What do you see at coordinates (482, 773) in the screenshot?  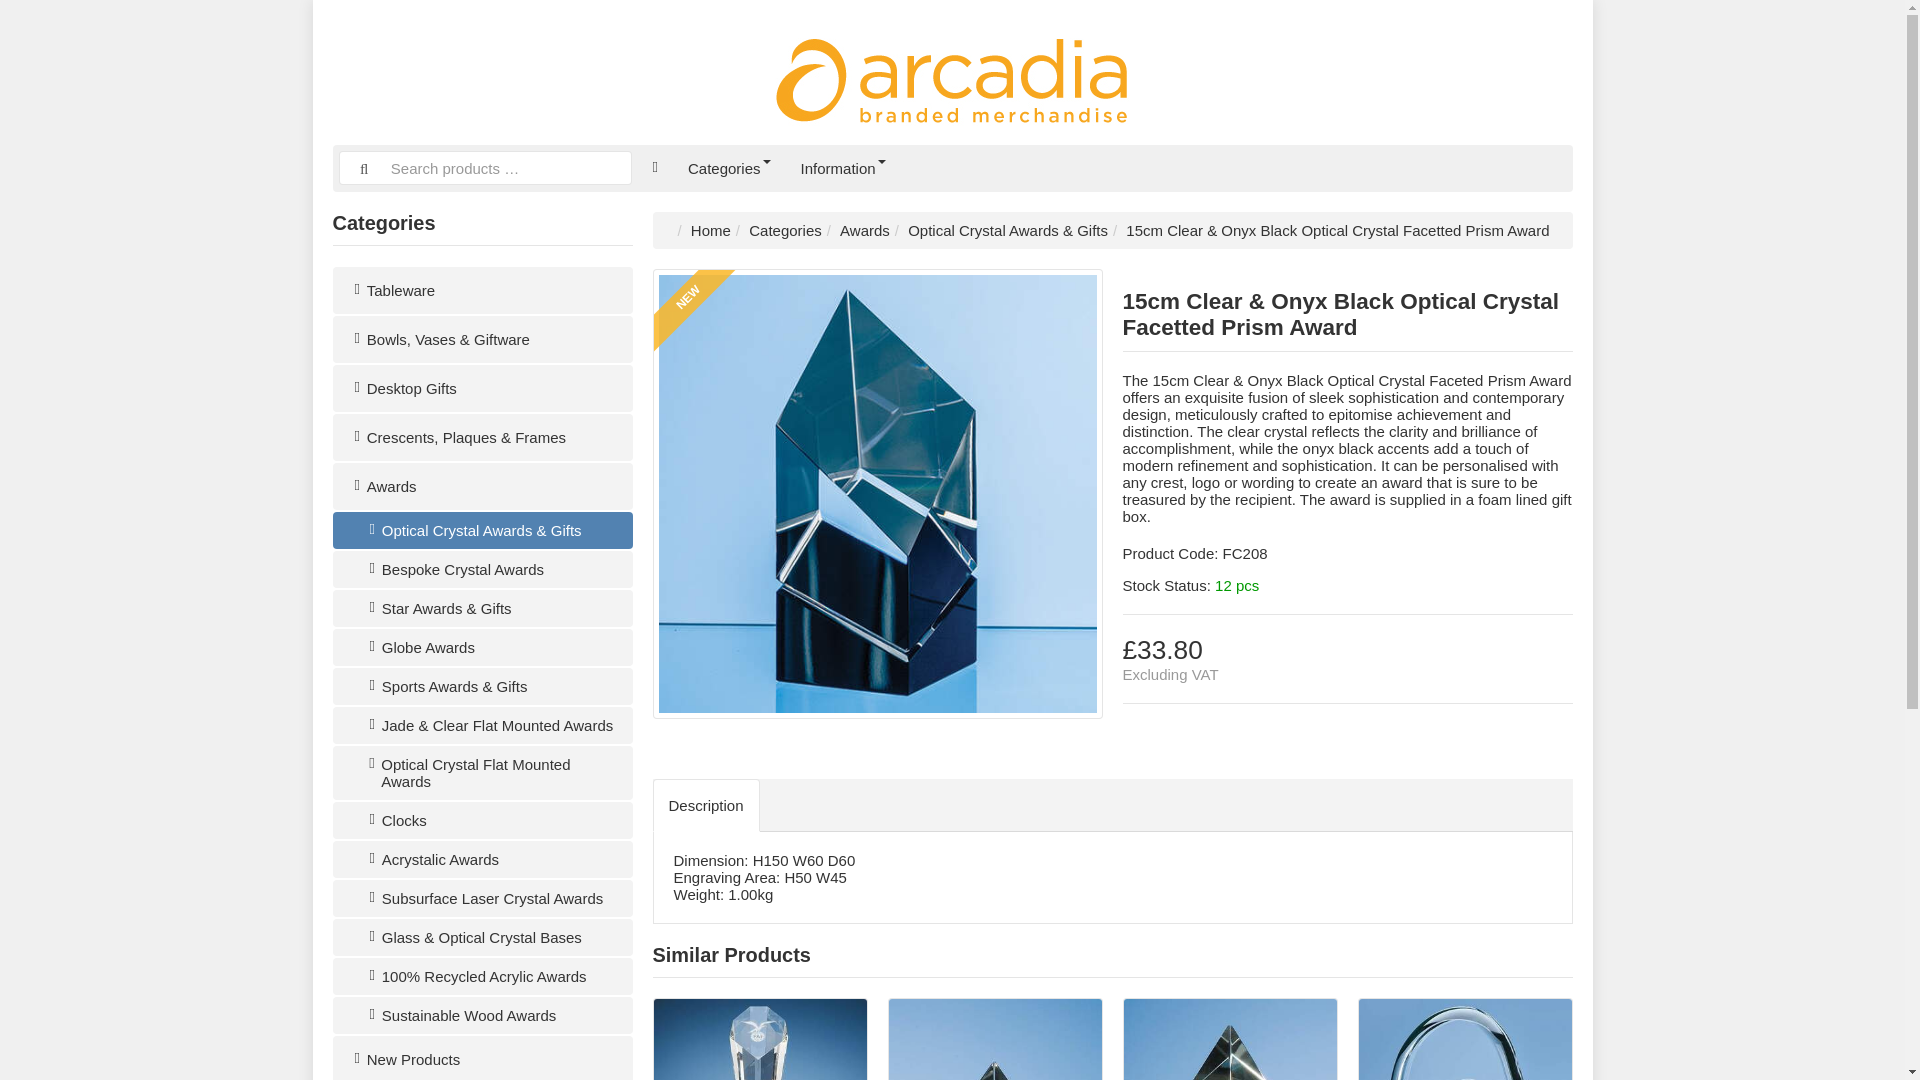 I see `Optical Crystal Flat Mounted Awards` at bounding box center [482, 773].